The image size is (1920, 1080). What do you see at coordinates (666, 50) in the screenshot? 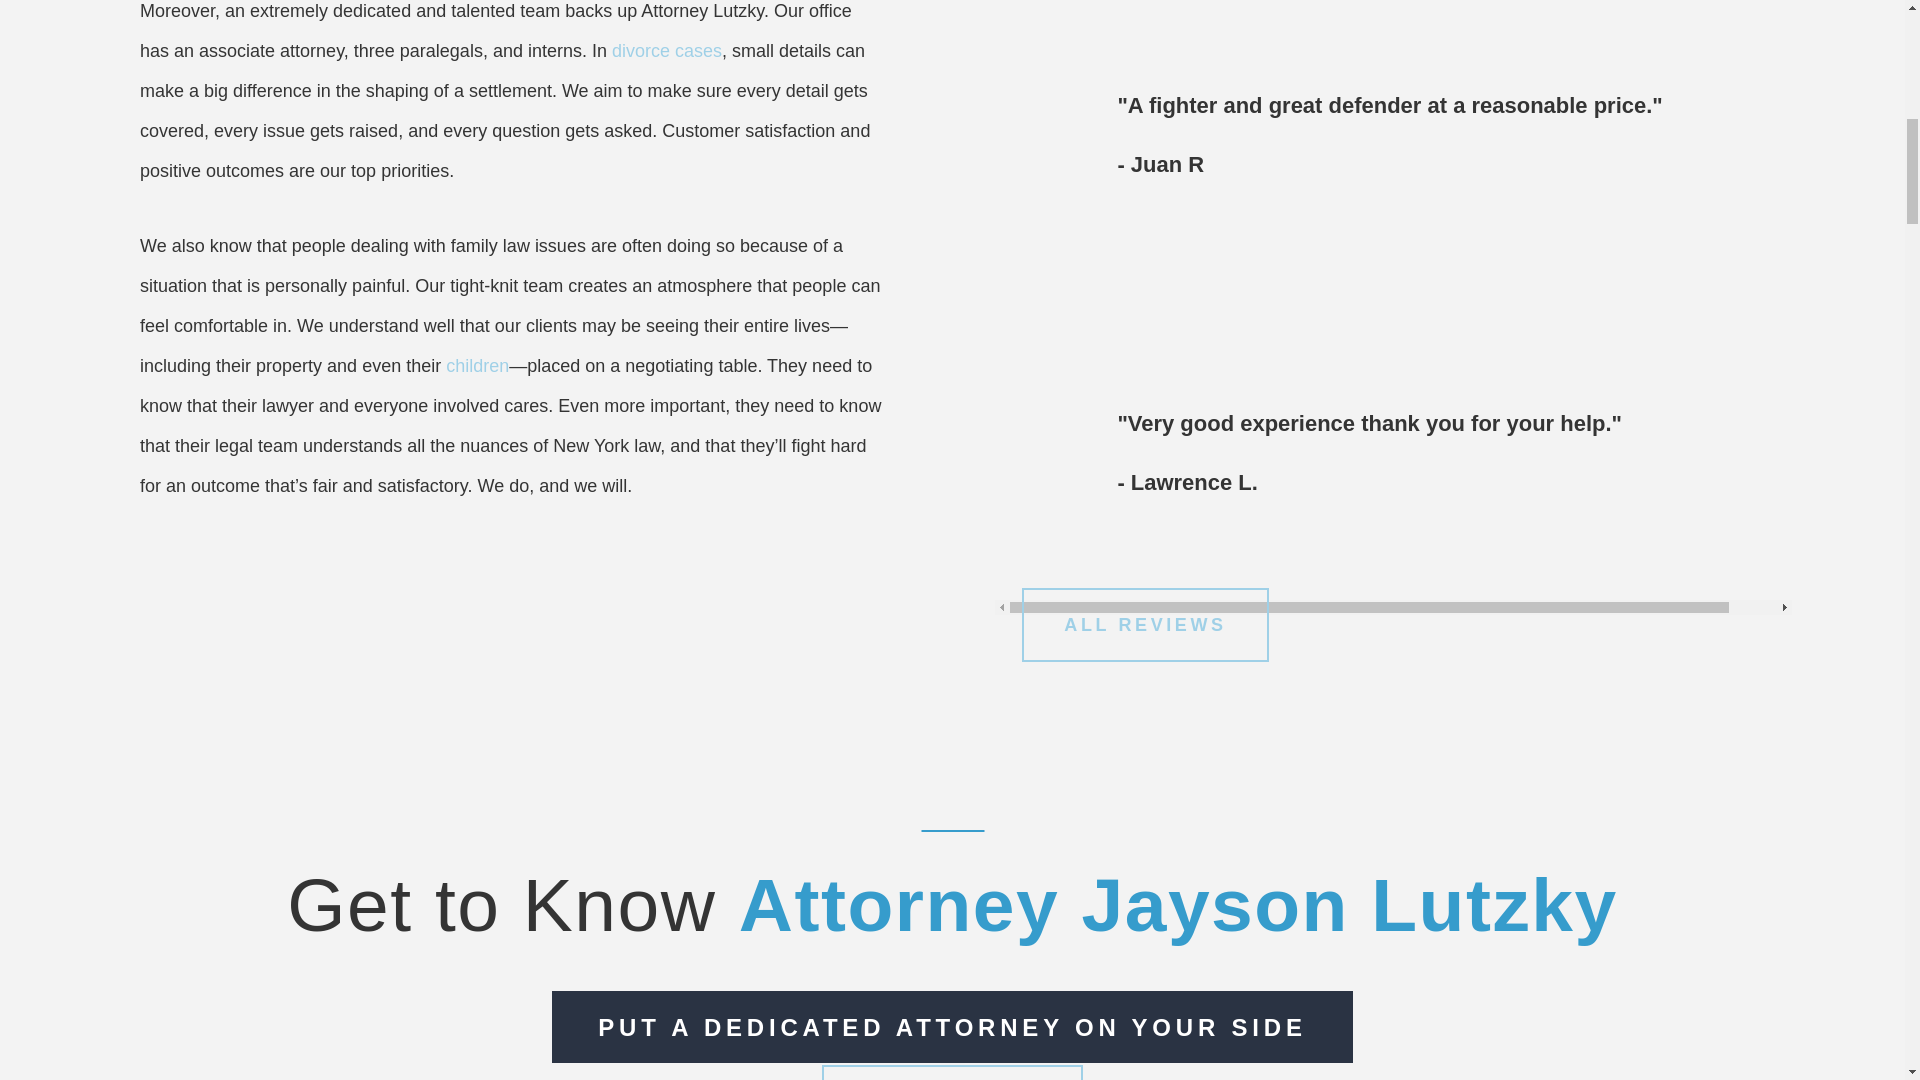
I see `divorce cases` at bounding box center [666, 50].